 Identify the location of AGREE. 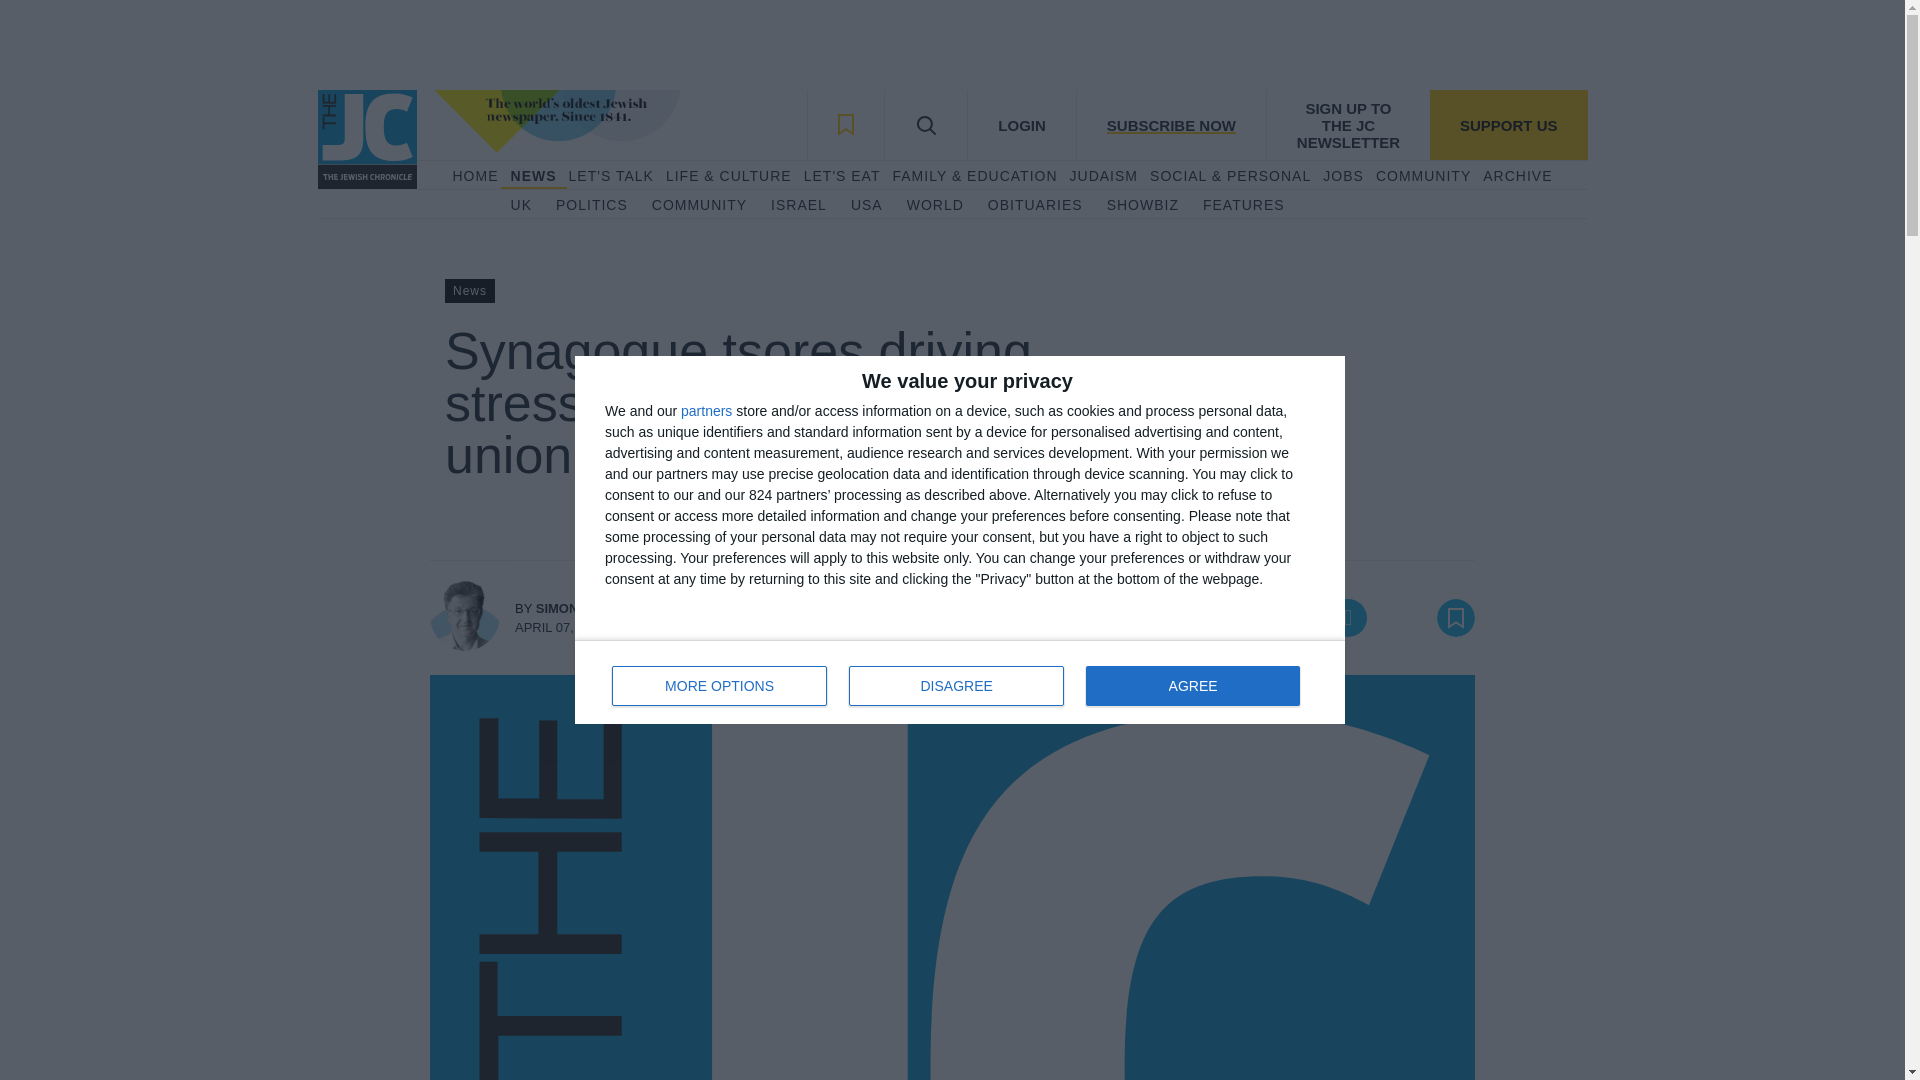
(1192, 686).